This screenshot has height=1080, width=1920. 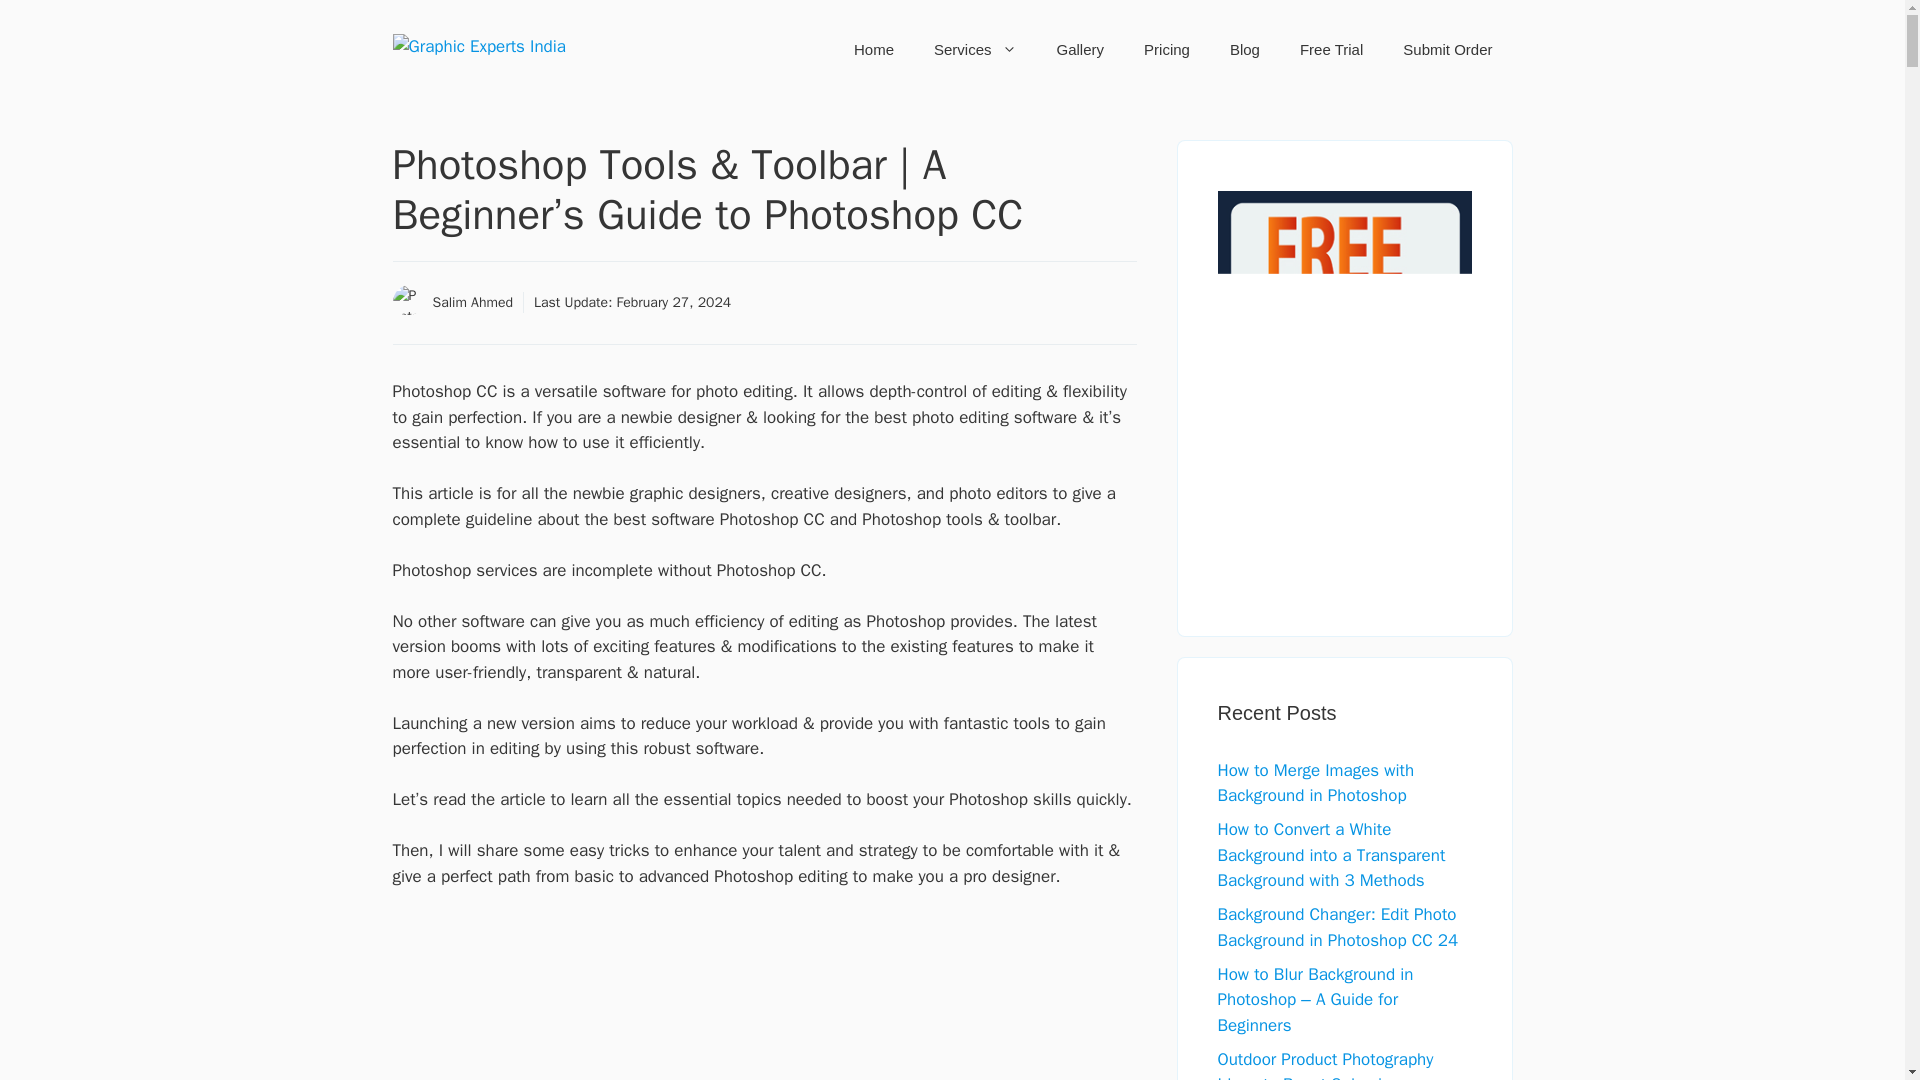 What do you see at coordinates (1080, 50) in the screenshot?
I see `Gallery` at bounding box center [1080, 50].